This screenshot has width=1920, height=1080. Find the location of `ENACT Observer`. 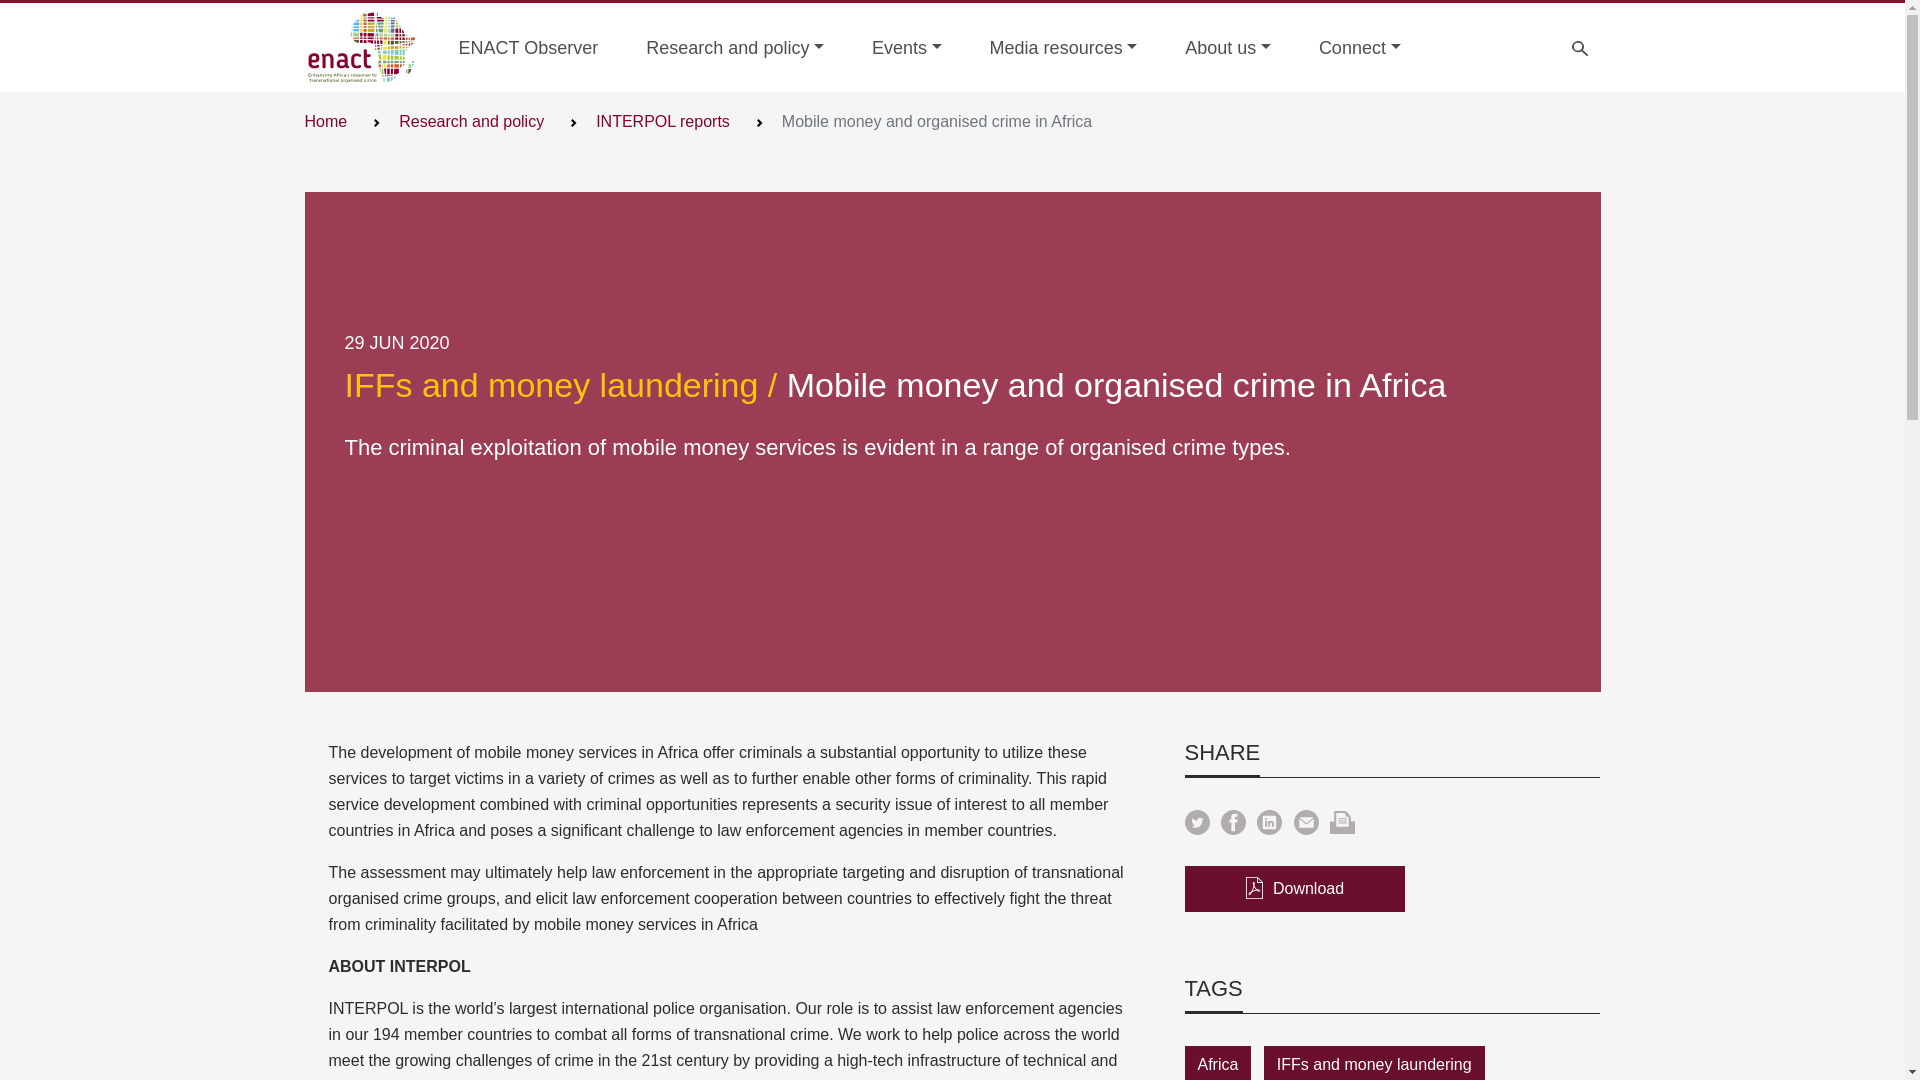

ENACT Observer is located at coordinates (528, 48).